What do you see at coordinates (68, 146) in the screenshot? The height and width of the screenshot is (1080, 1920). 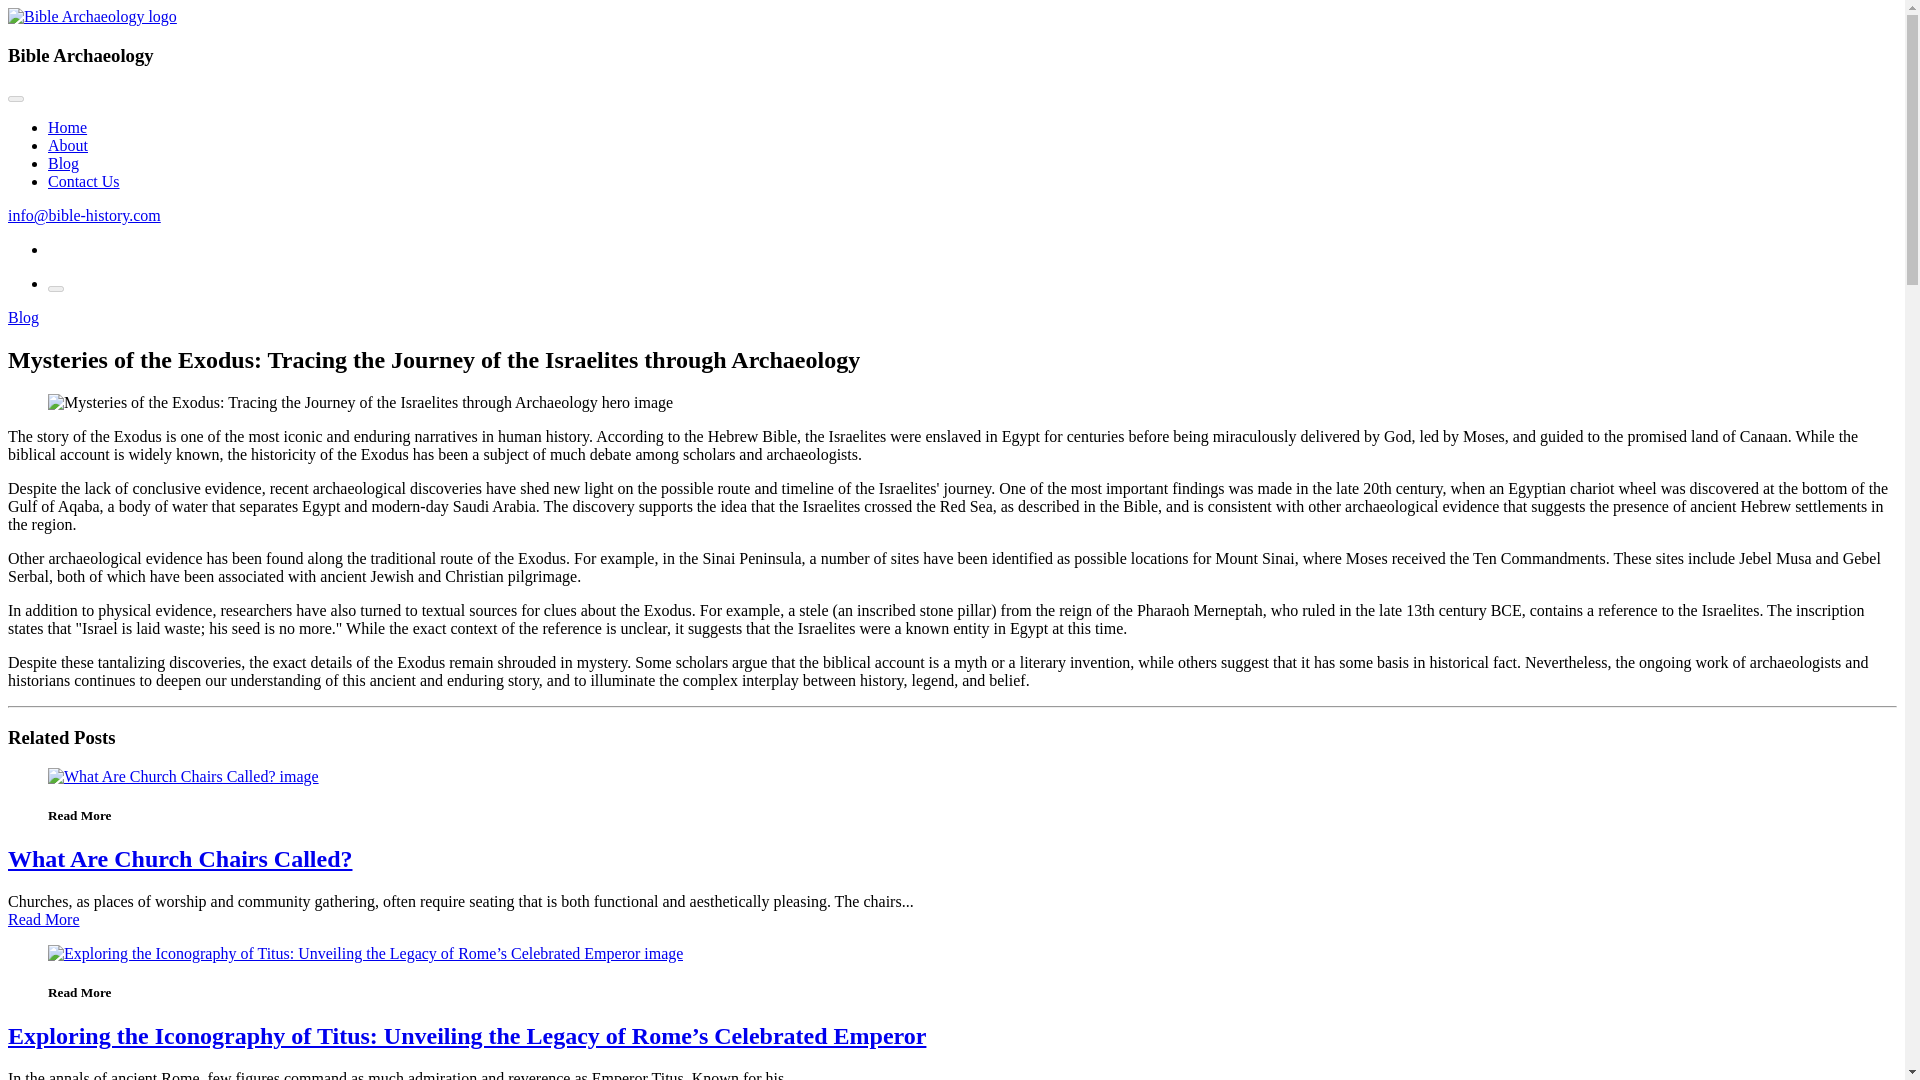 I see `About` at bounding box center [68, 146].